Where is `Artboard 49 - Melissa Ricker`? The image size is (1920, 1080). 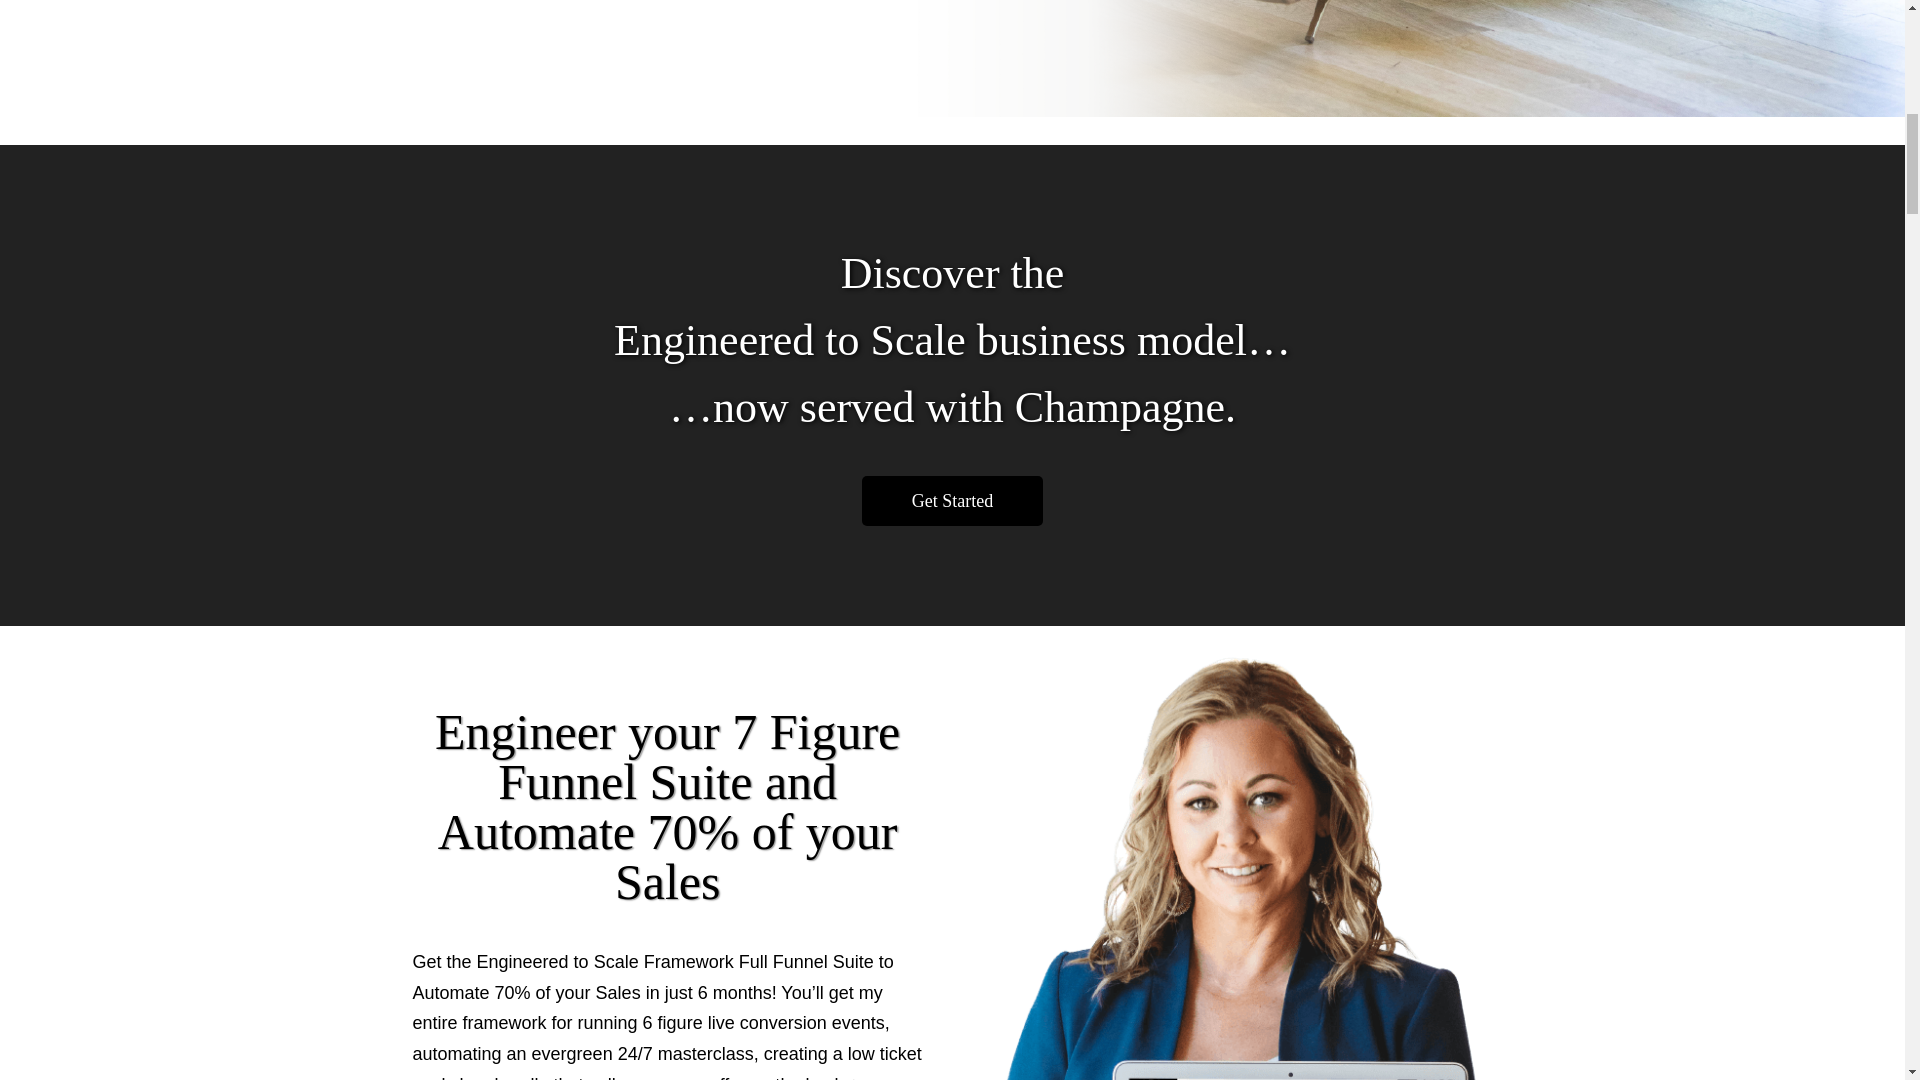 Artboard 49 - Melissa Ricker is located at coordinates (1236, 868).